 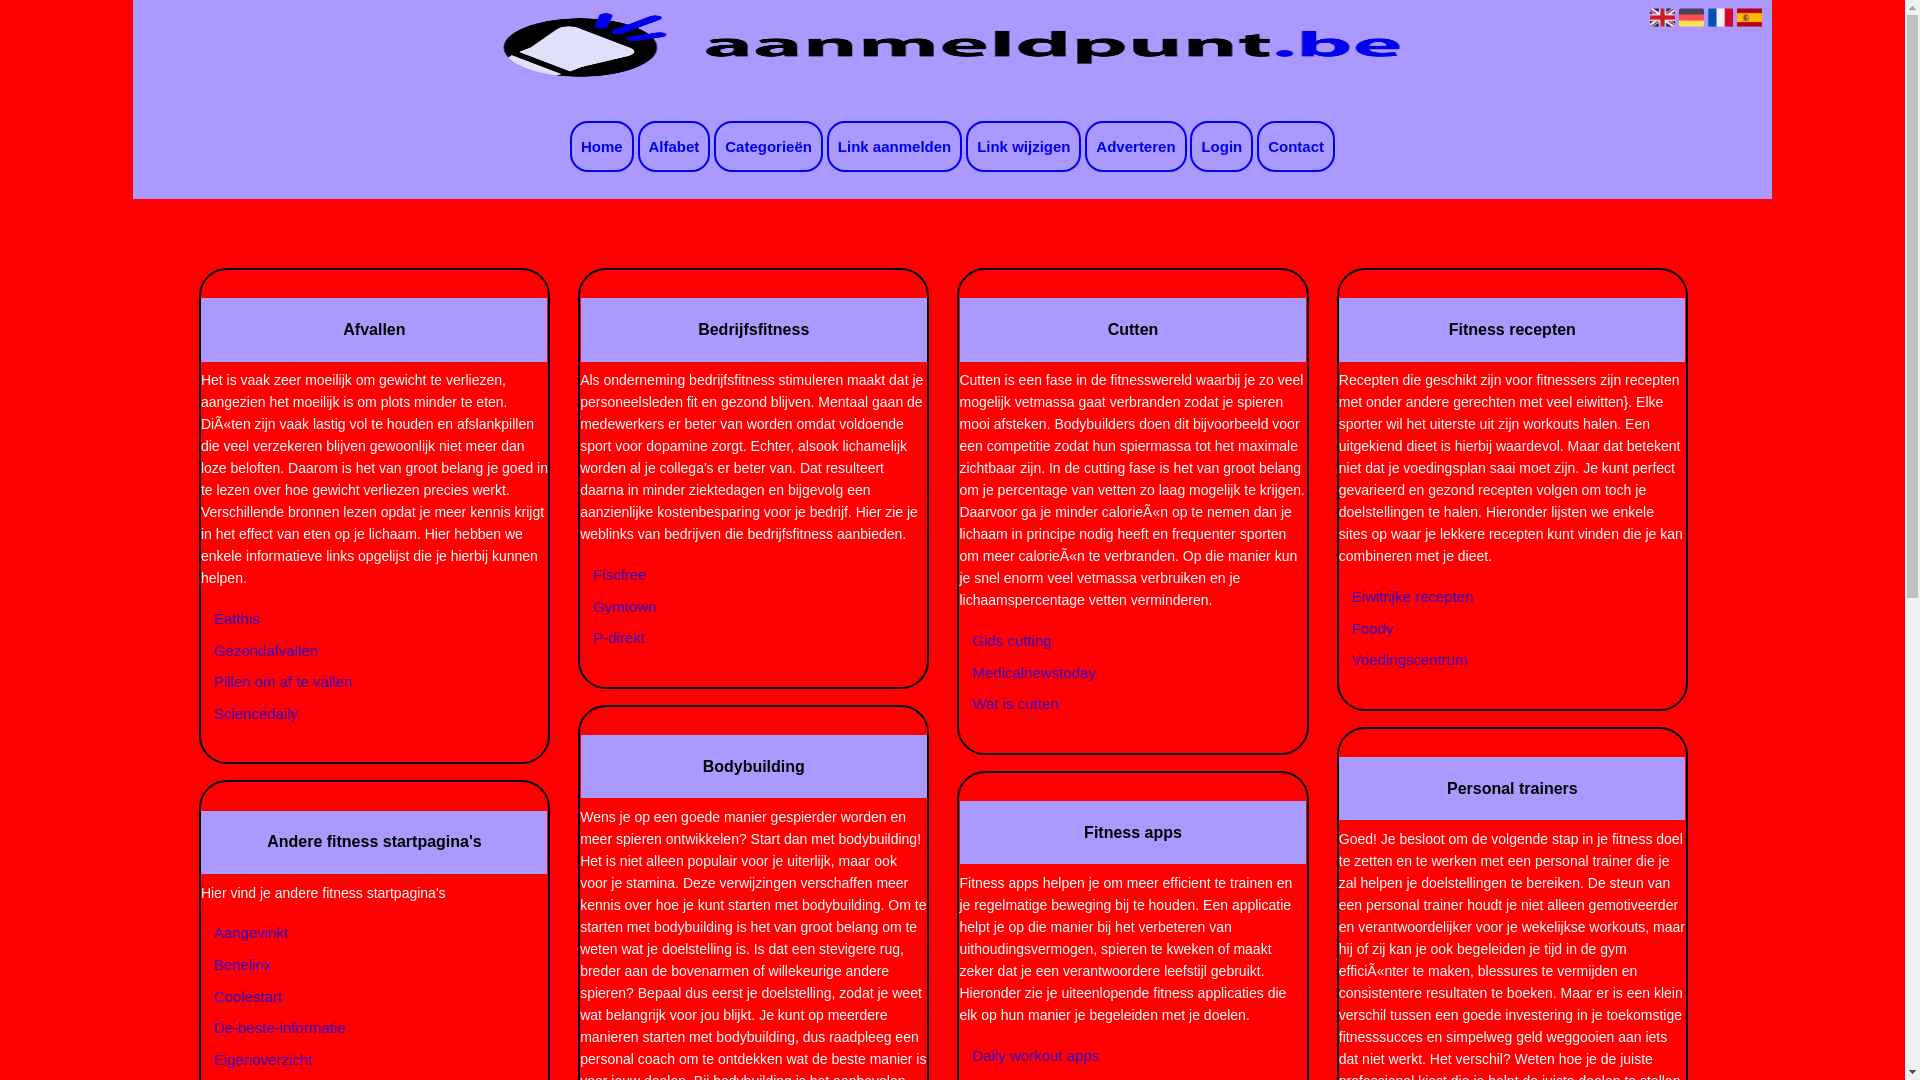 I want to click on Aangevinkt, so click(x=363, y=933).